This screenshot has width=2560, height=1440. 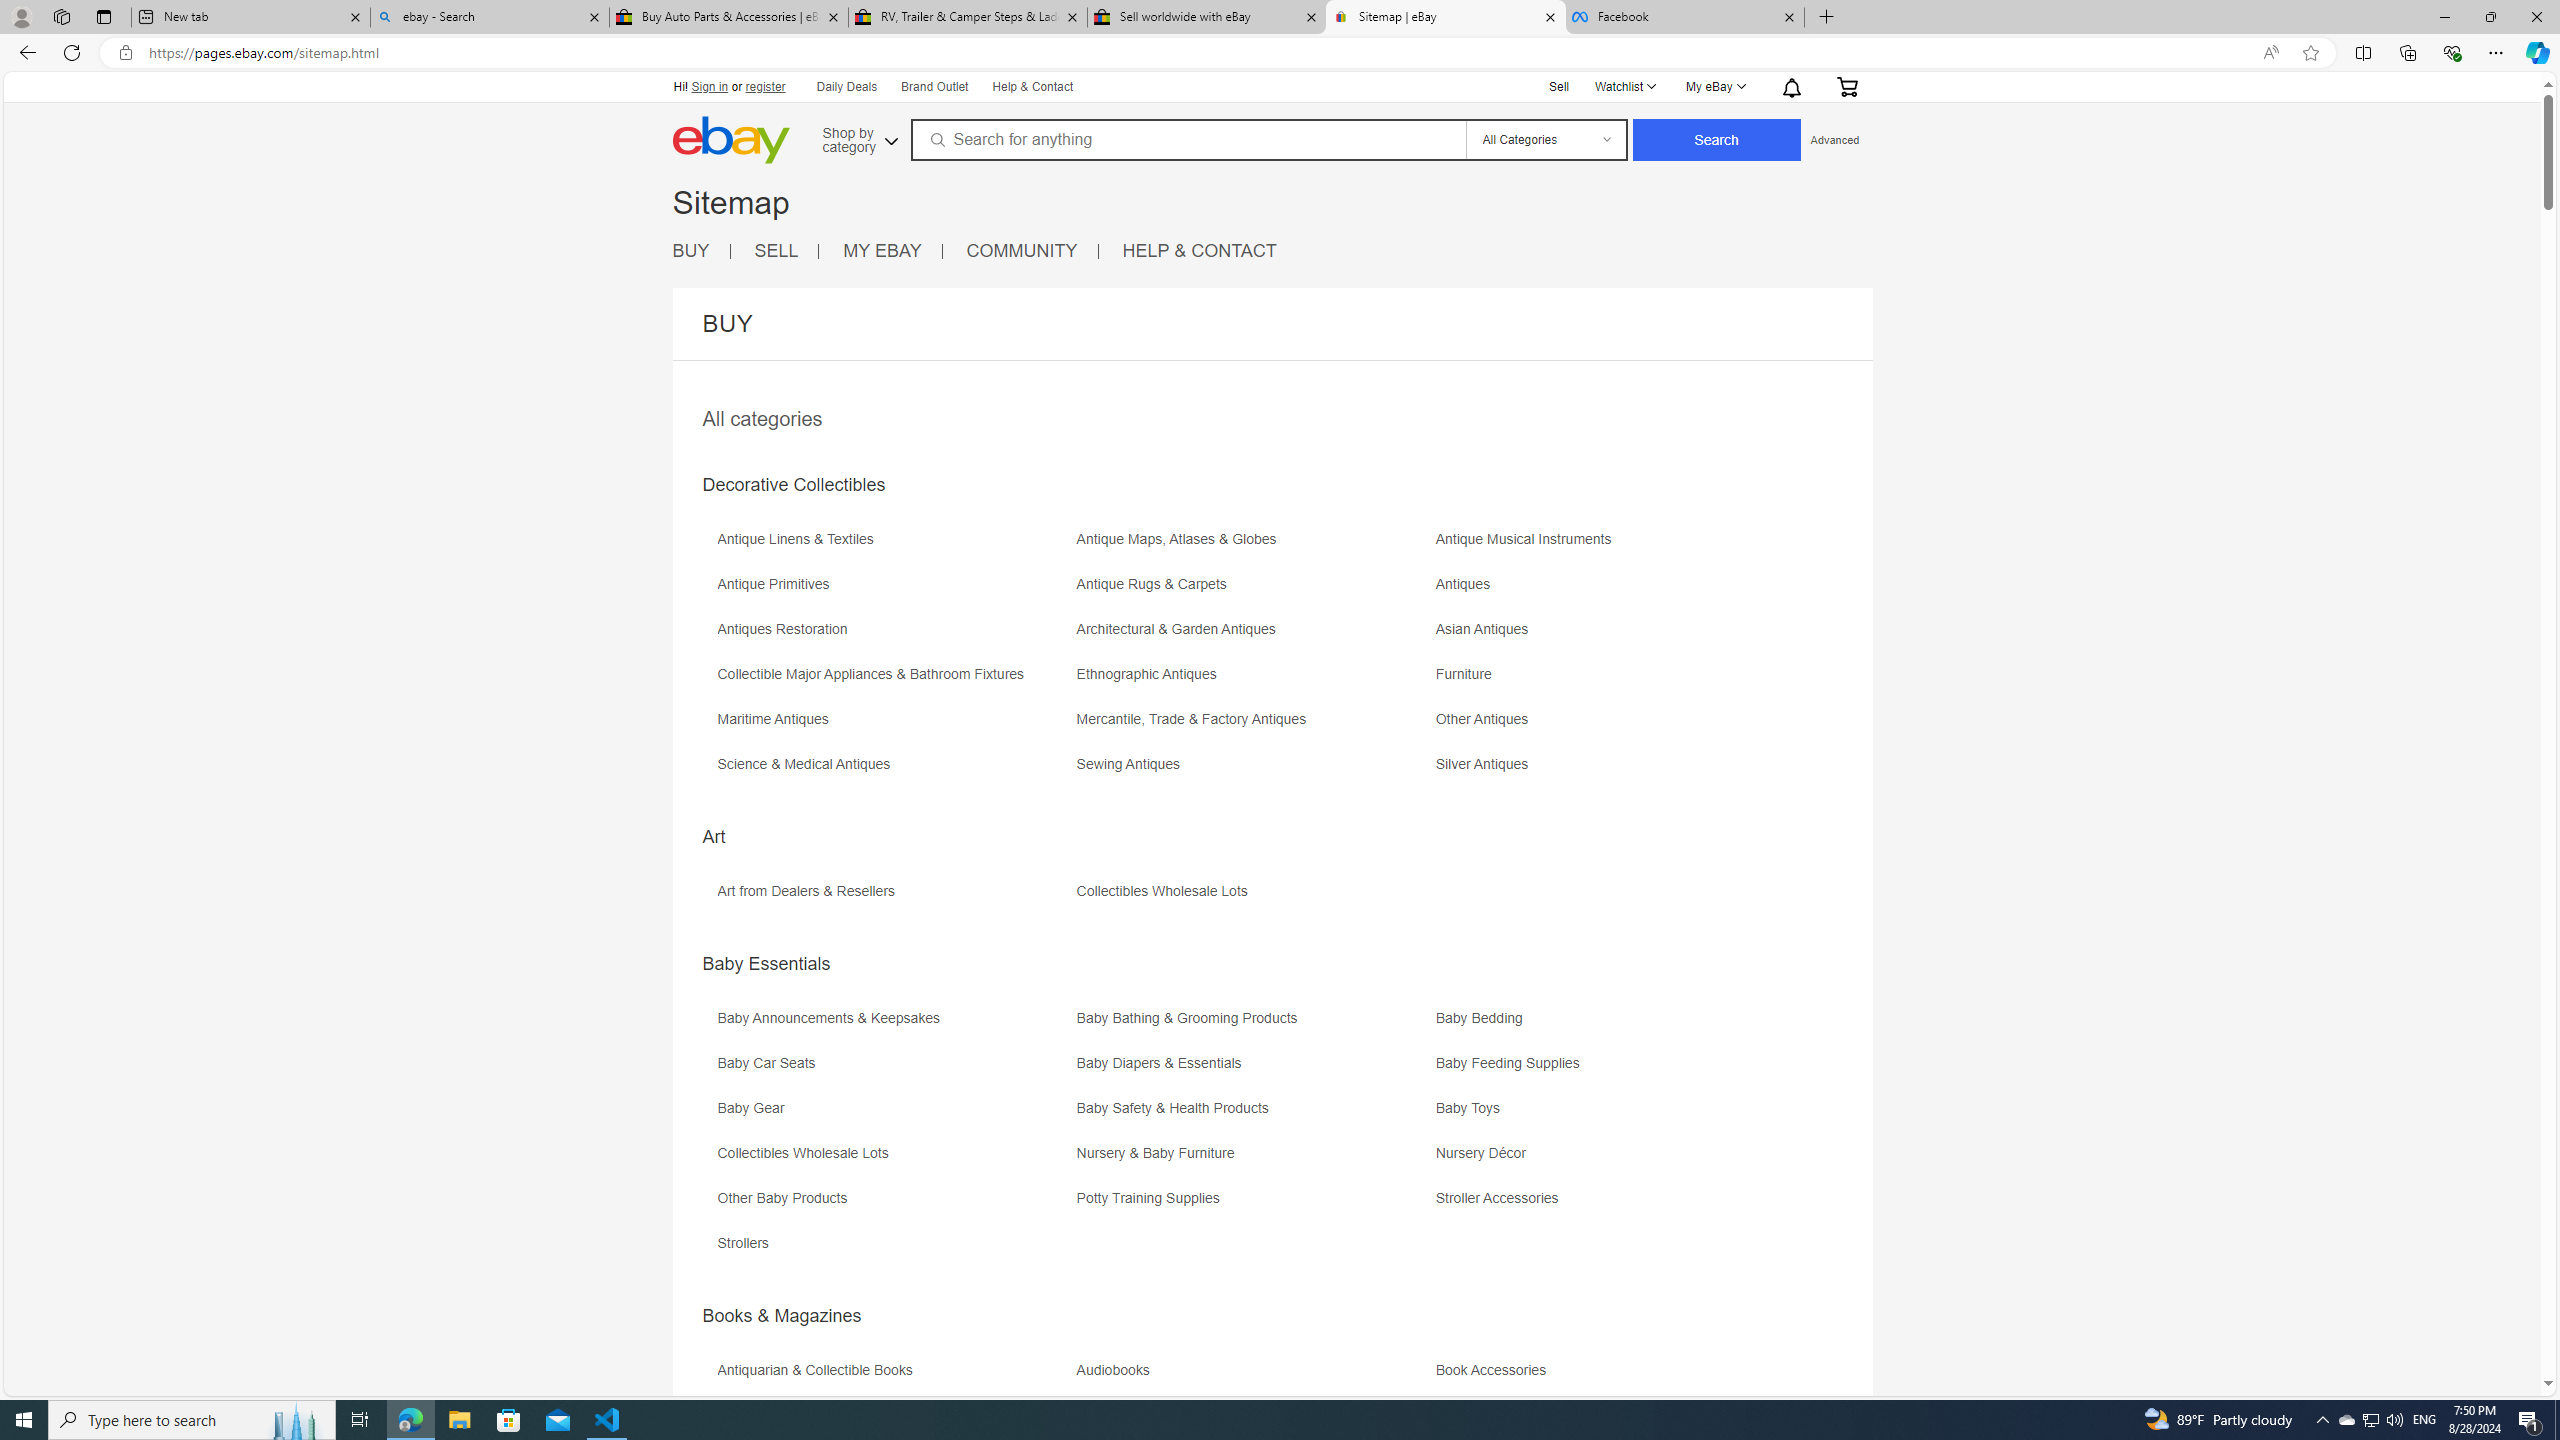 I want to click on Potty Training Supplies, so click(x=1152, y=1198).